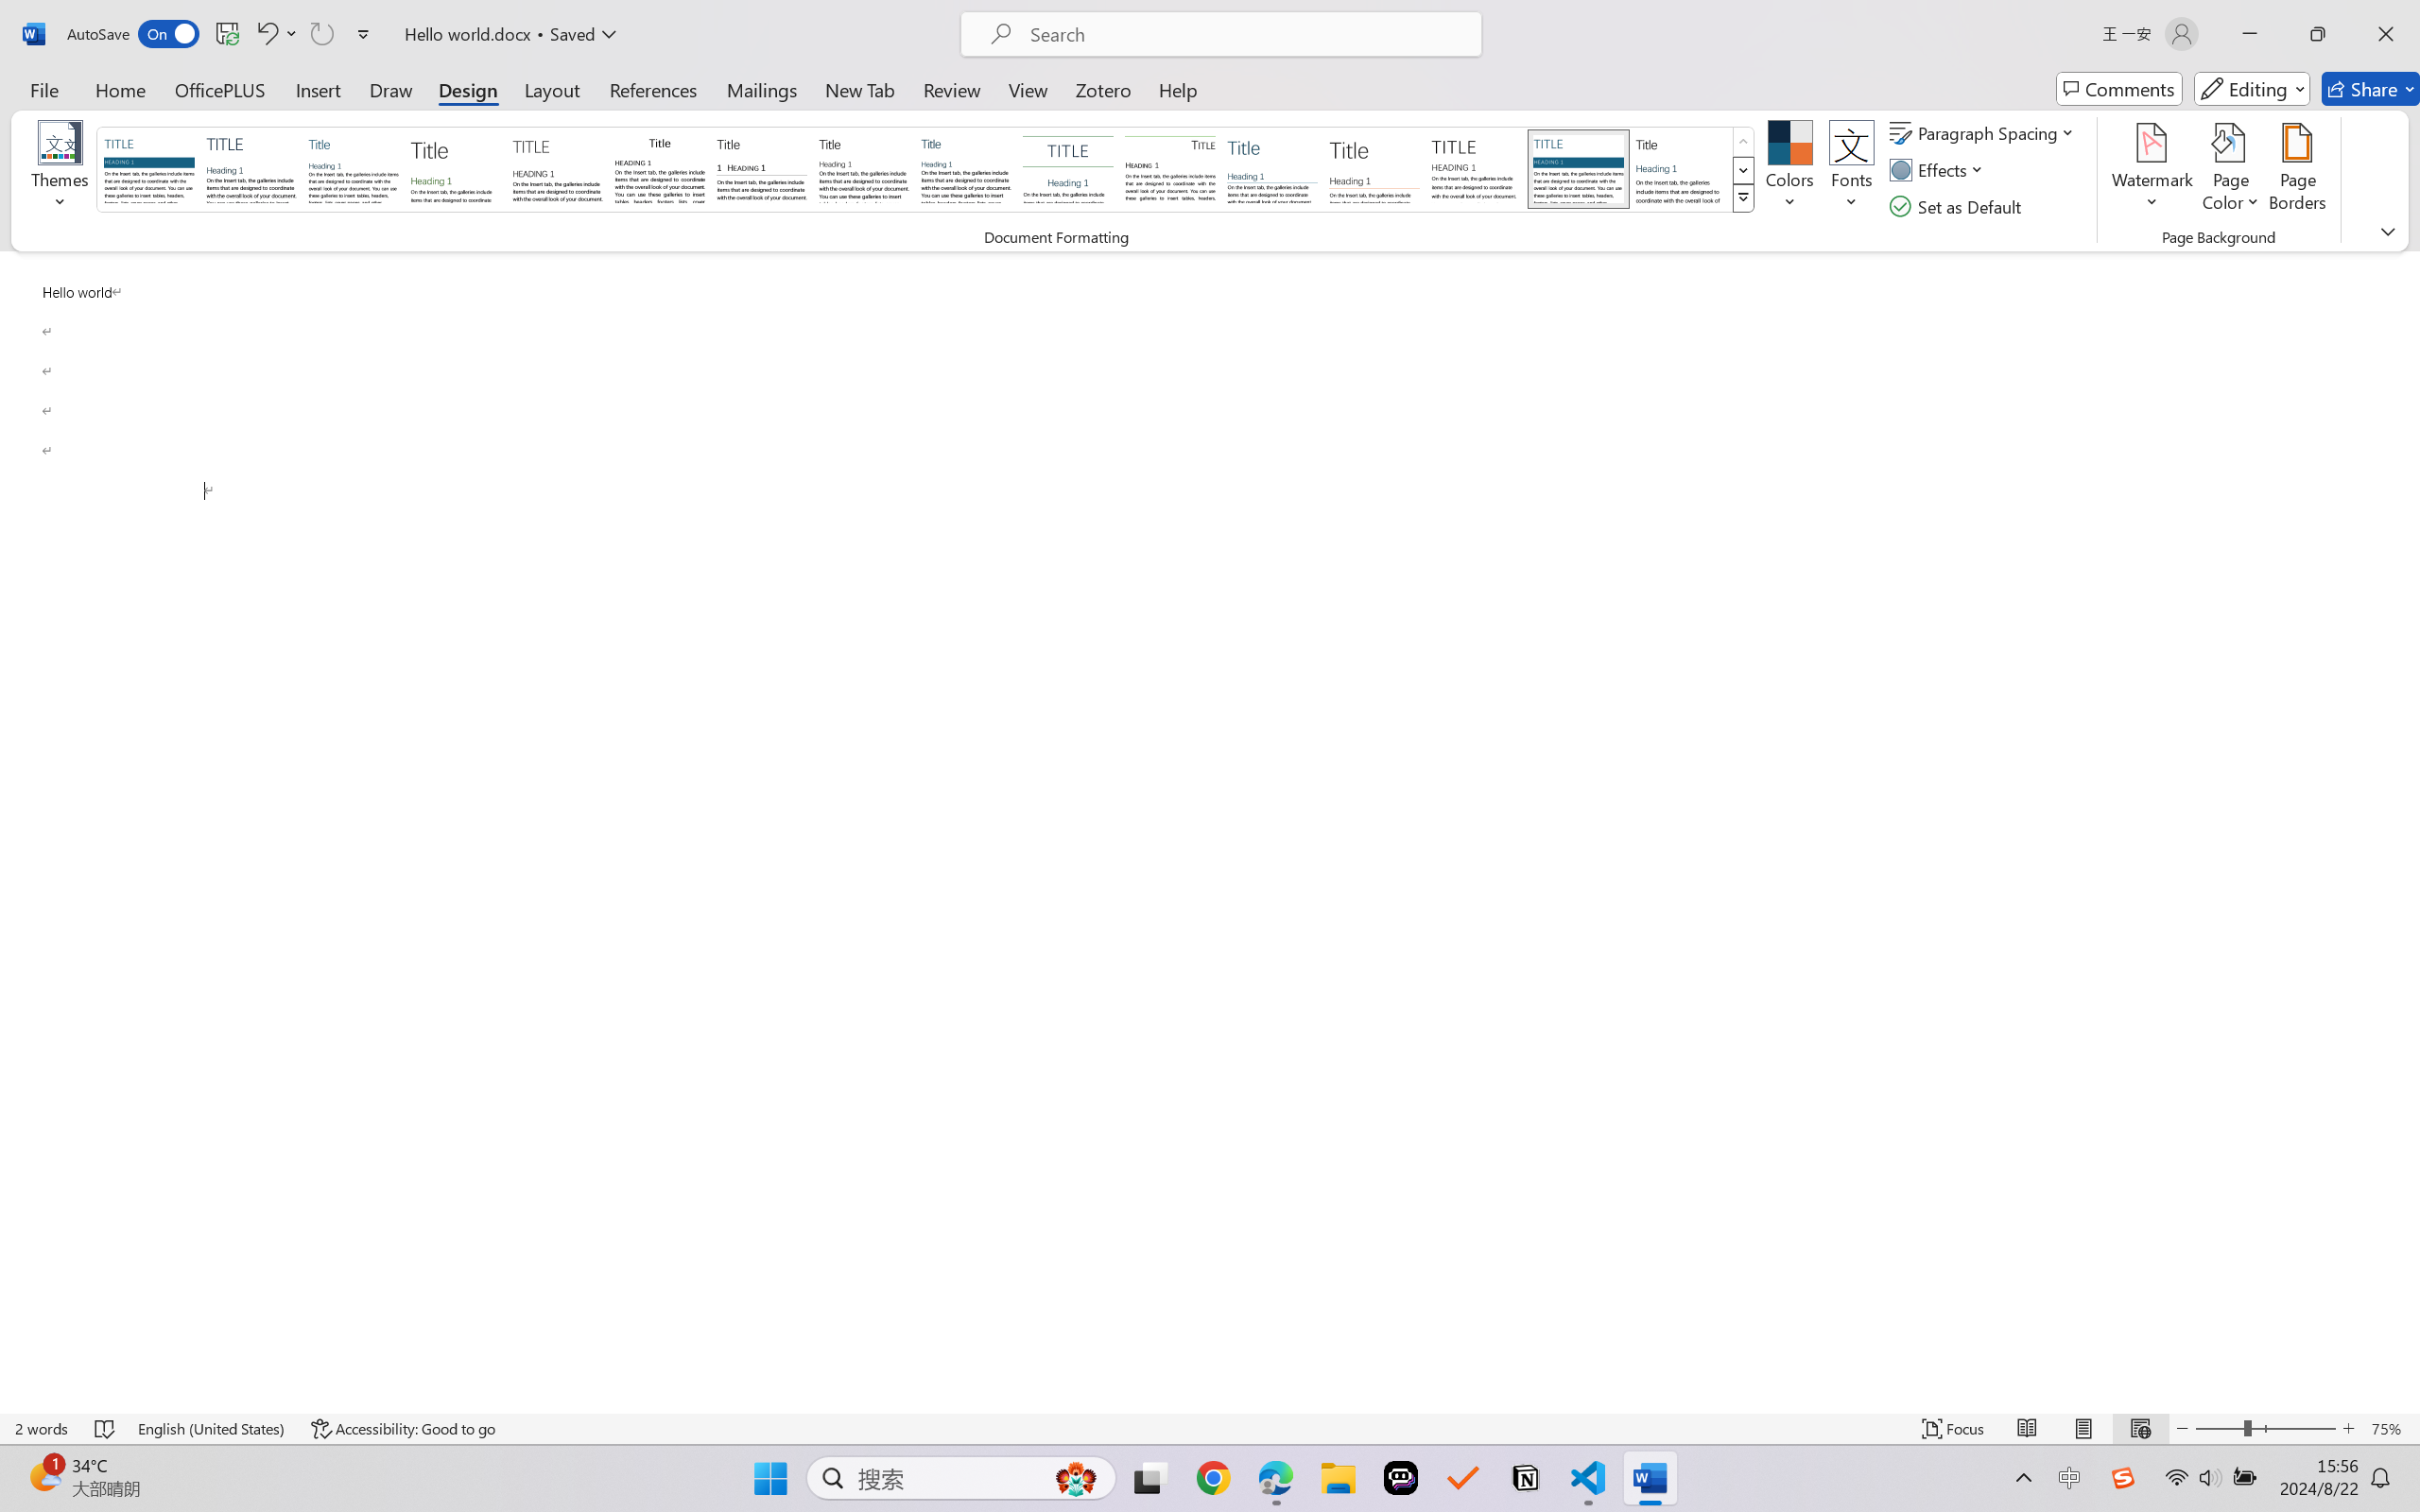 The image size is (2420, 1512). I want to click on Start a conversation, so click(2236, 312).